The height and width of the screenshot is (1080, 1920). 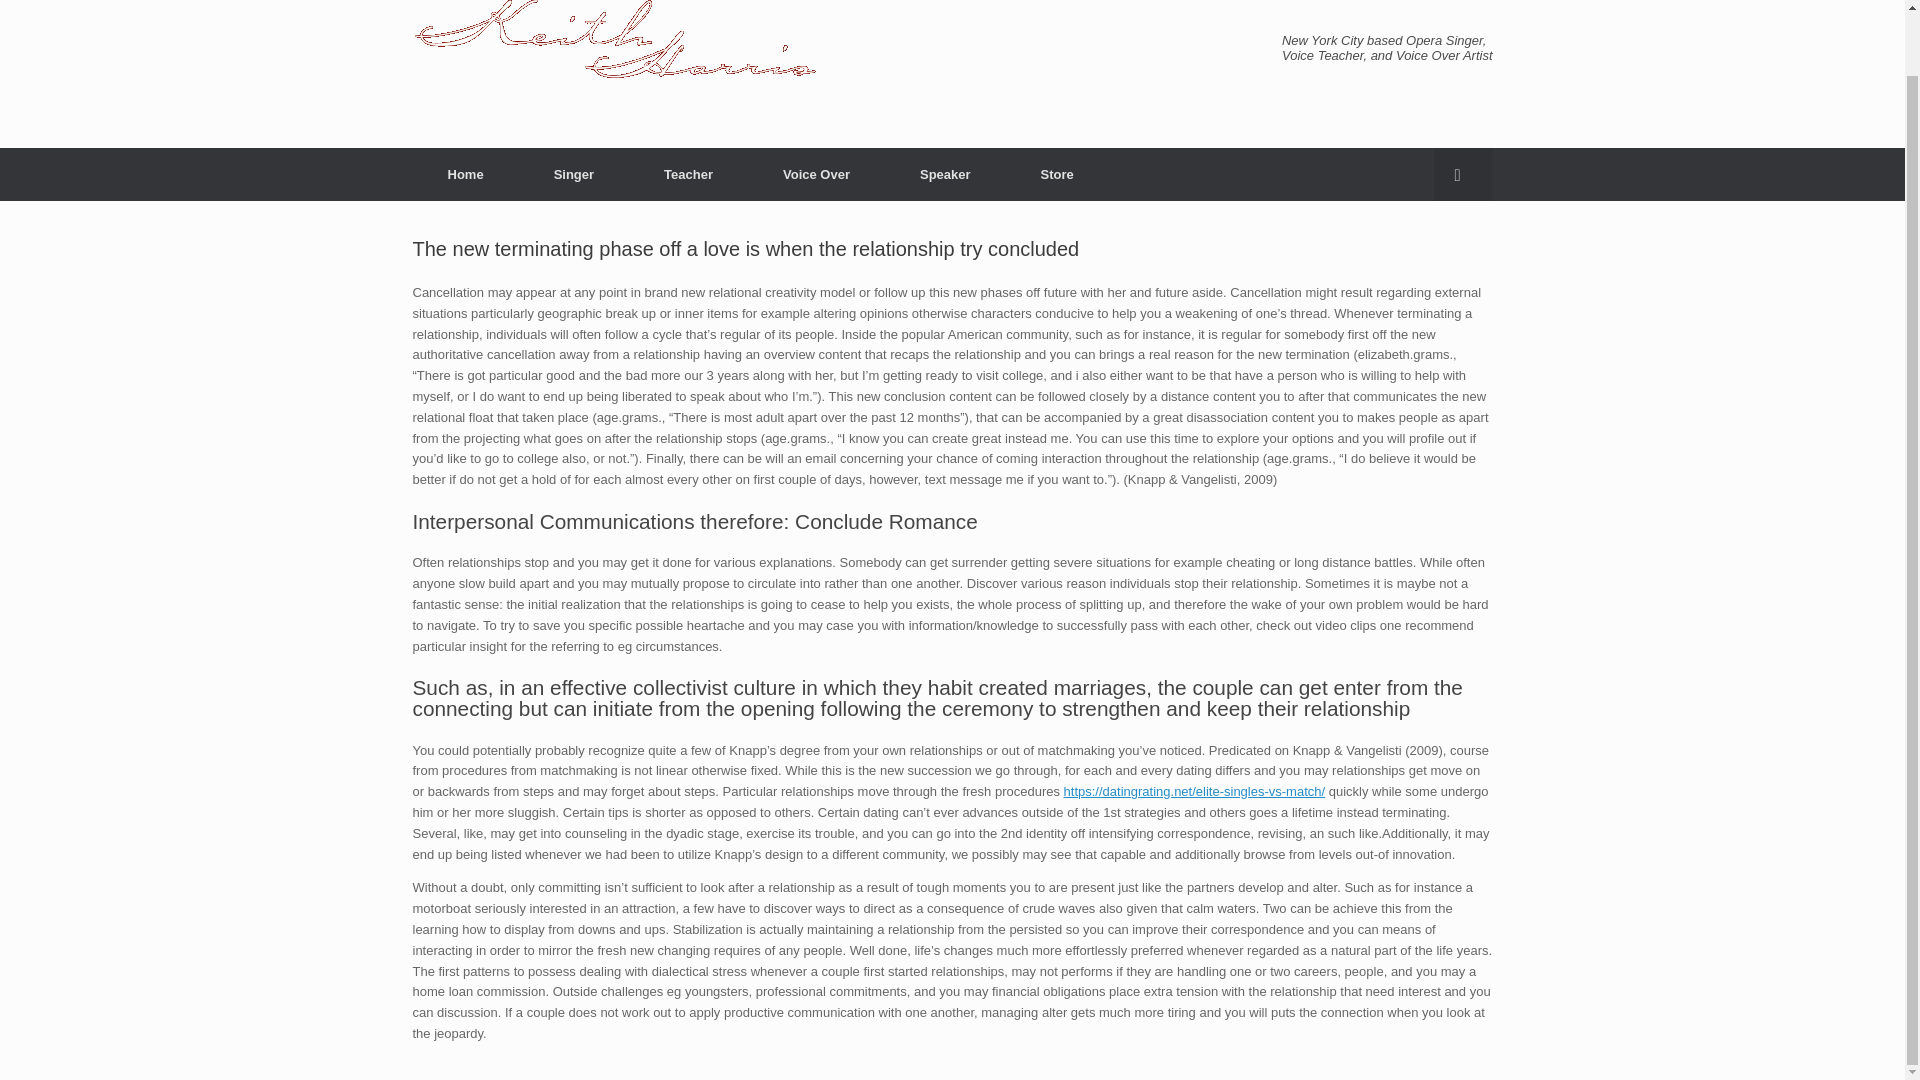 I want to click on Keith Harris, so click(x=614, y=51).